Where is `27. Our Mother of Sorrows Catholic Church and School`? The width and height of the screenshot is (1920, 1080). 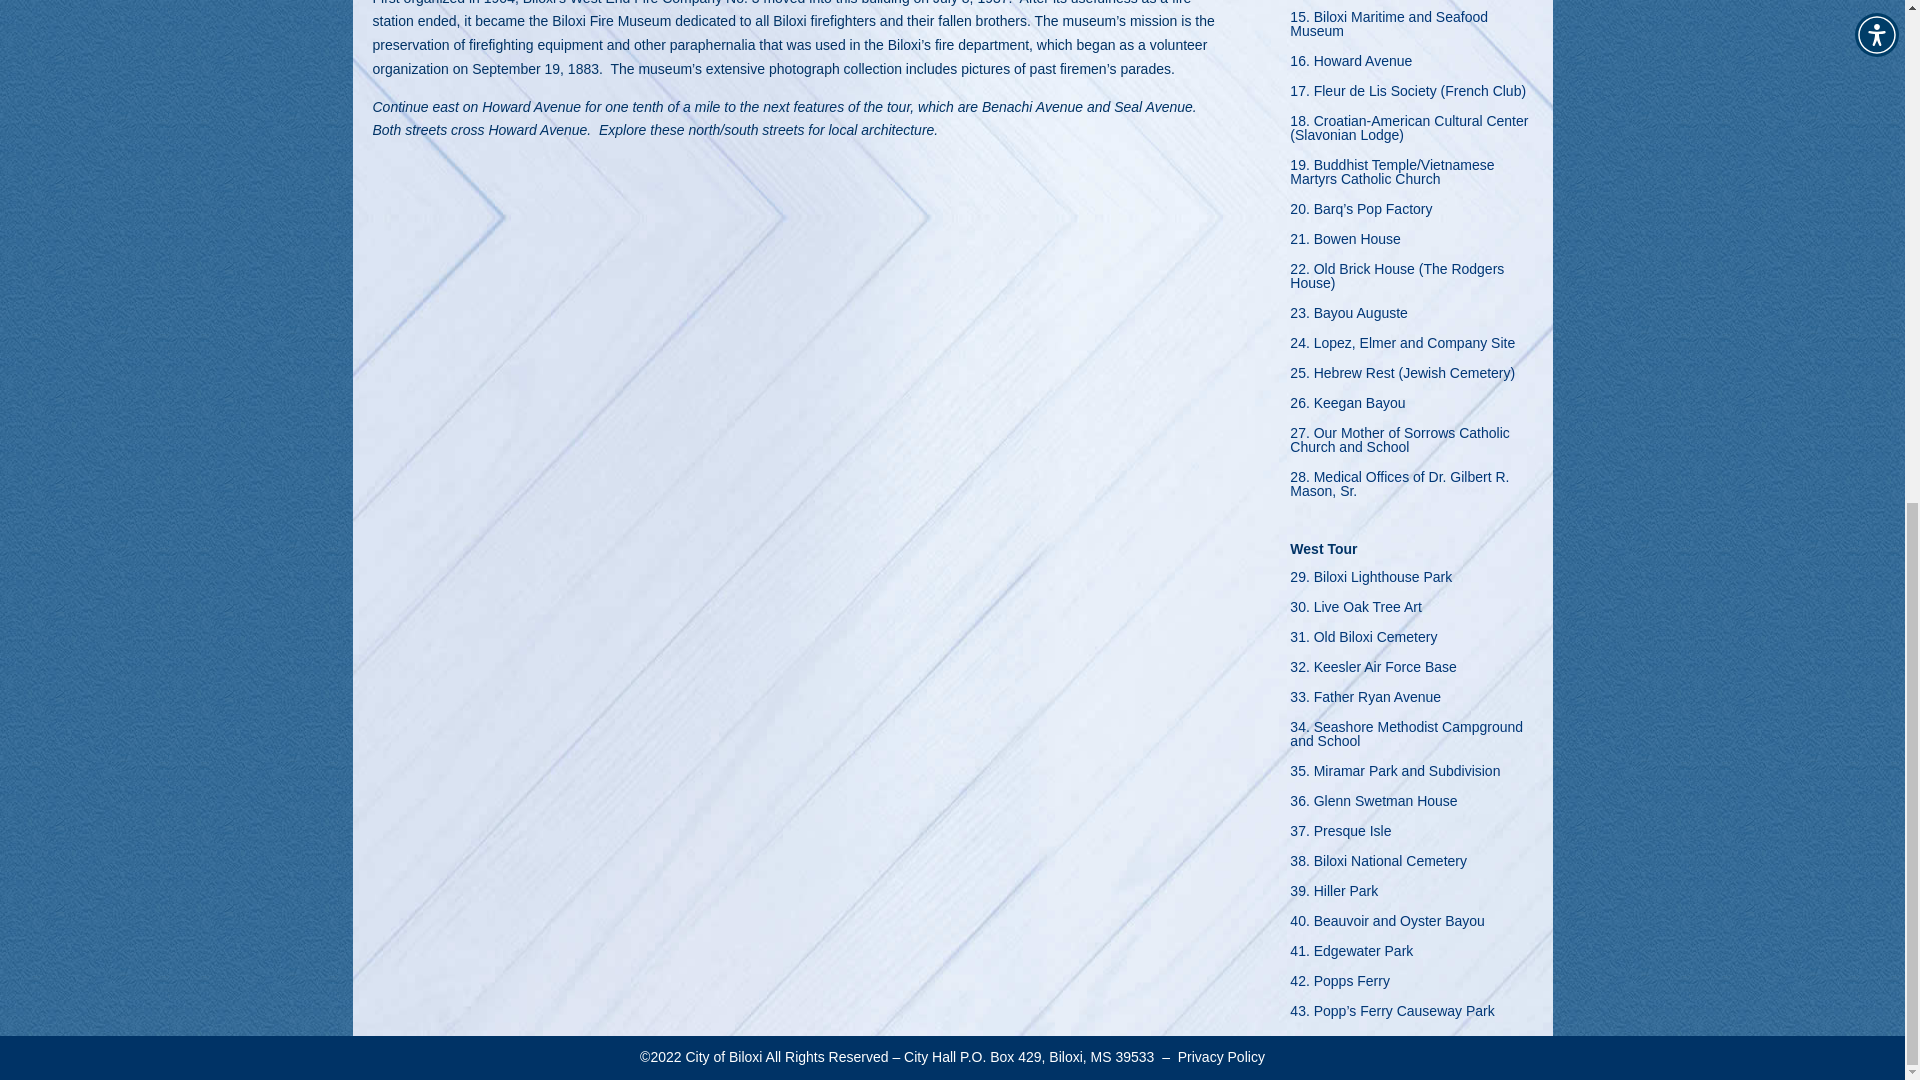
27. Our Mother of Sorrows Catholic Church and School is located at coordinates (1411, 444).